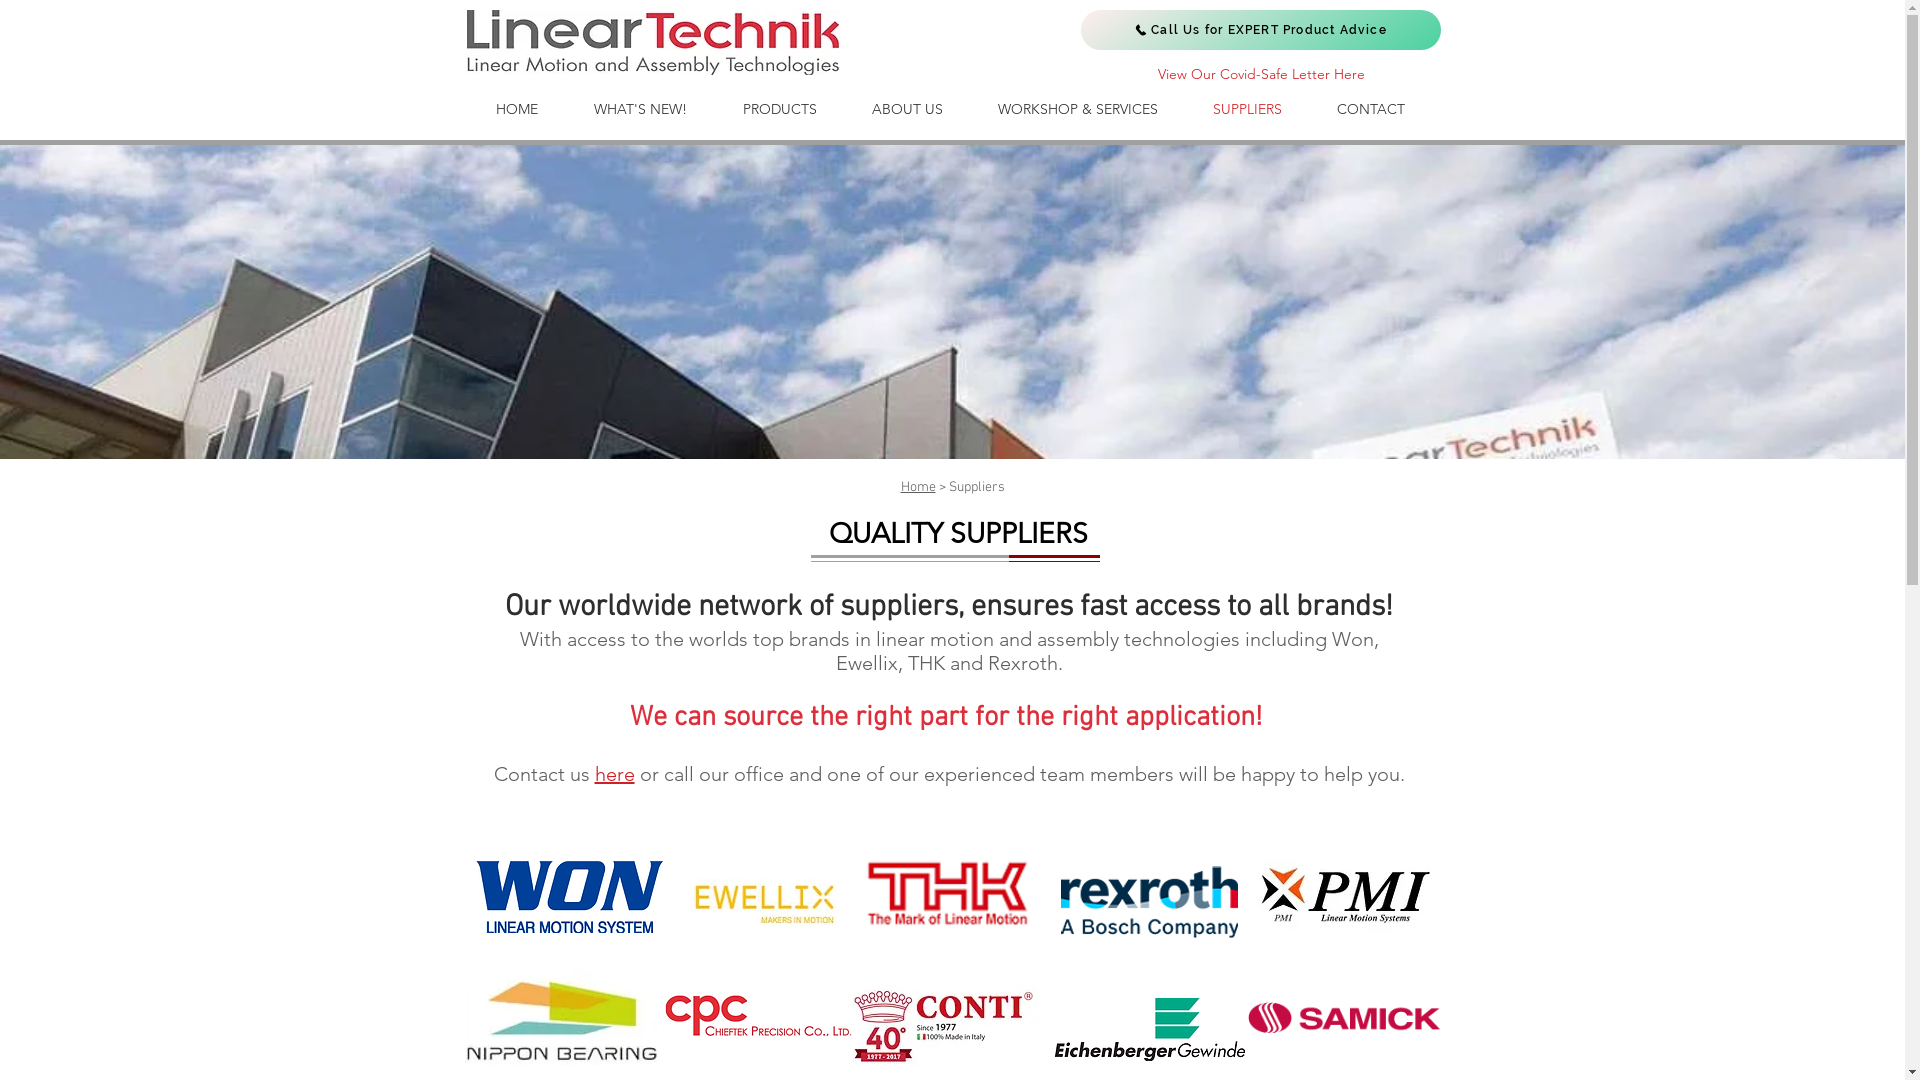  Describe the element at coordinates (1248, 110) in the screenshot. I see `SUPPLIERS` at that location.